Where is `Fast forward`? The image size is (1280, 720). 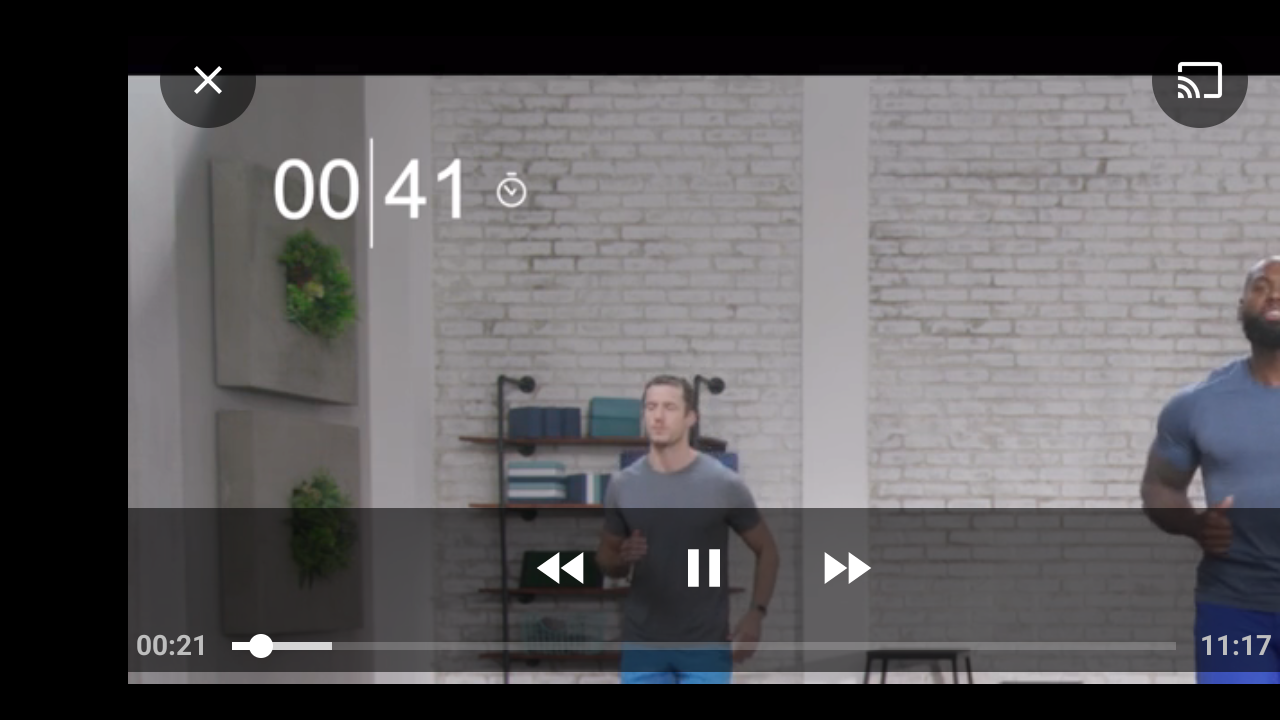
Fast forward is located at coordinates (845, 568).